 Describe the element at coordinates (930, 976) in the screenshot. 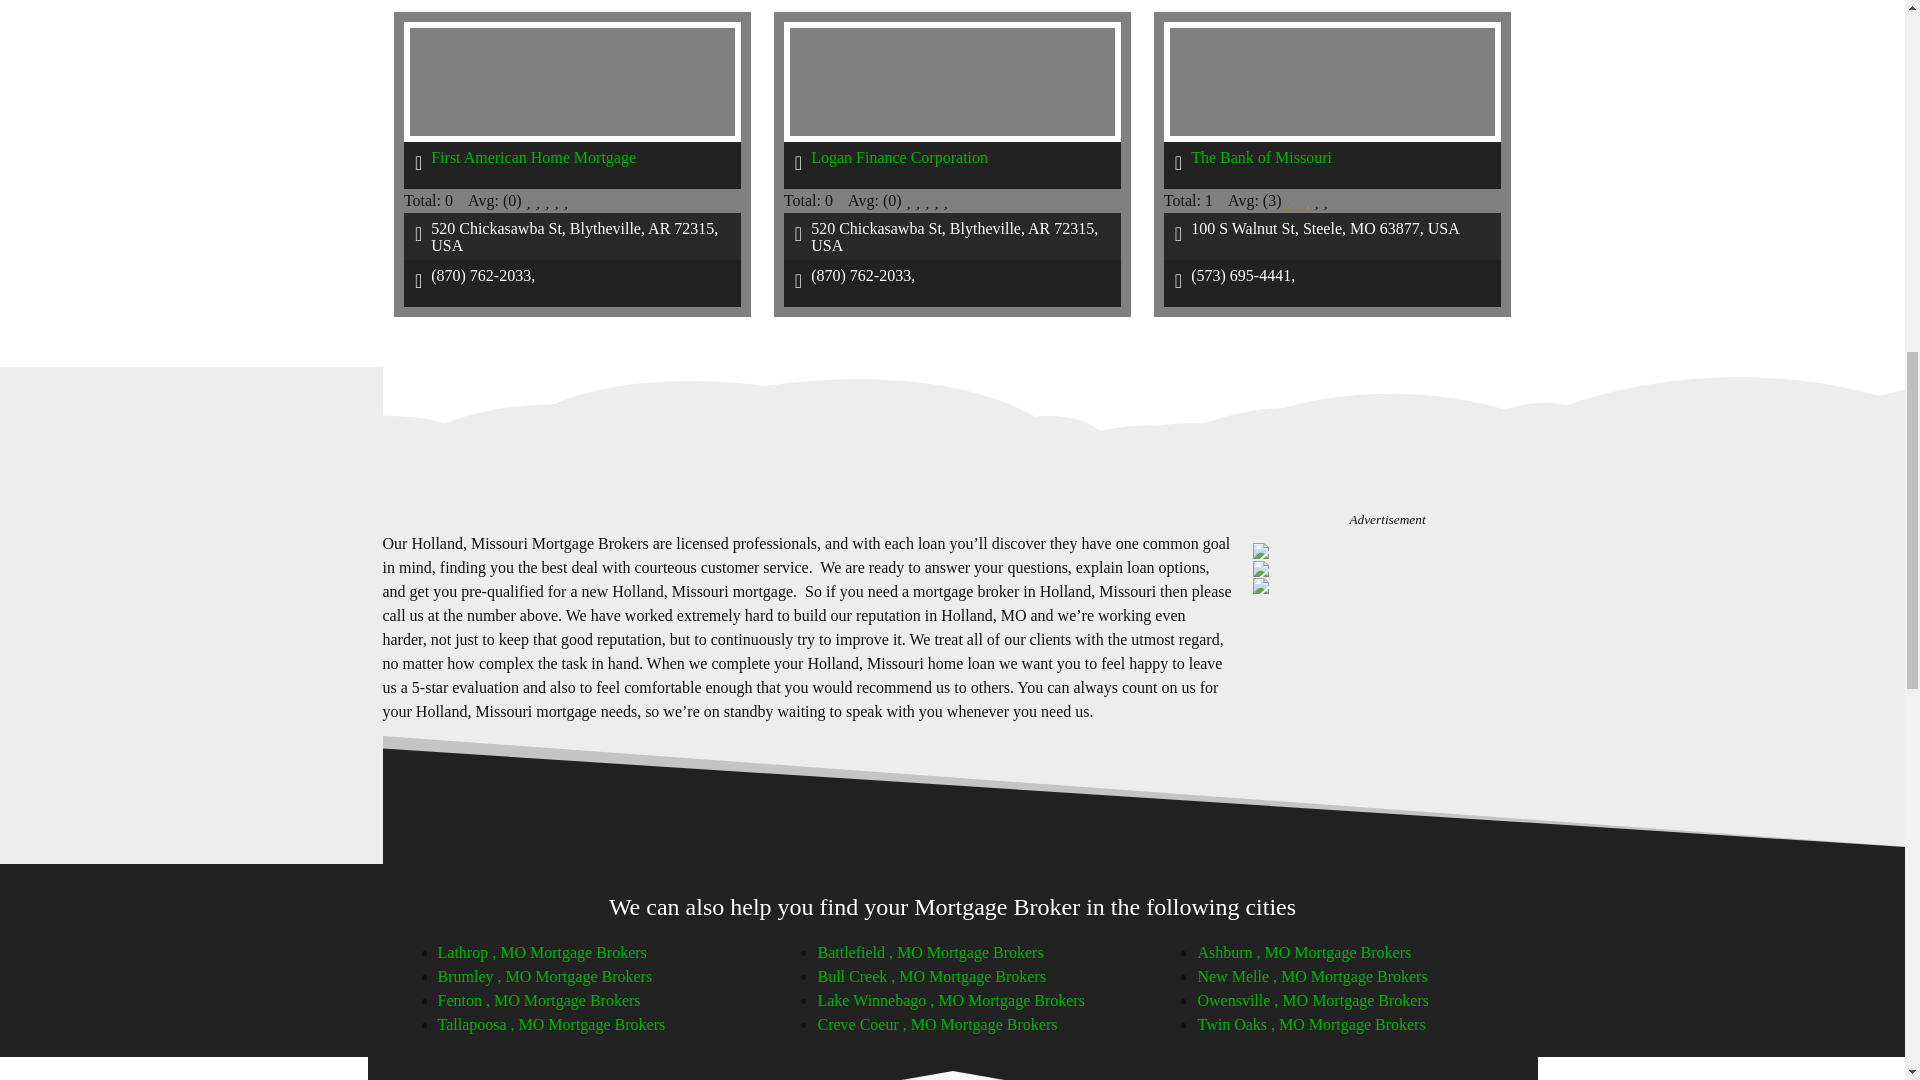

I see `Bull Creek , MO Mortgage Brokers` at that location.